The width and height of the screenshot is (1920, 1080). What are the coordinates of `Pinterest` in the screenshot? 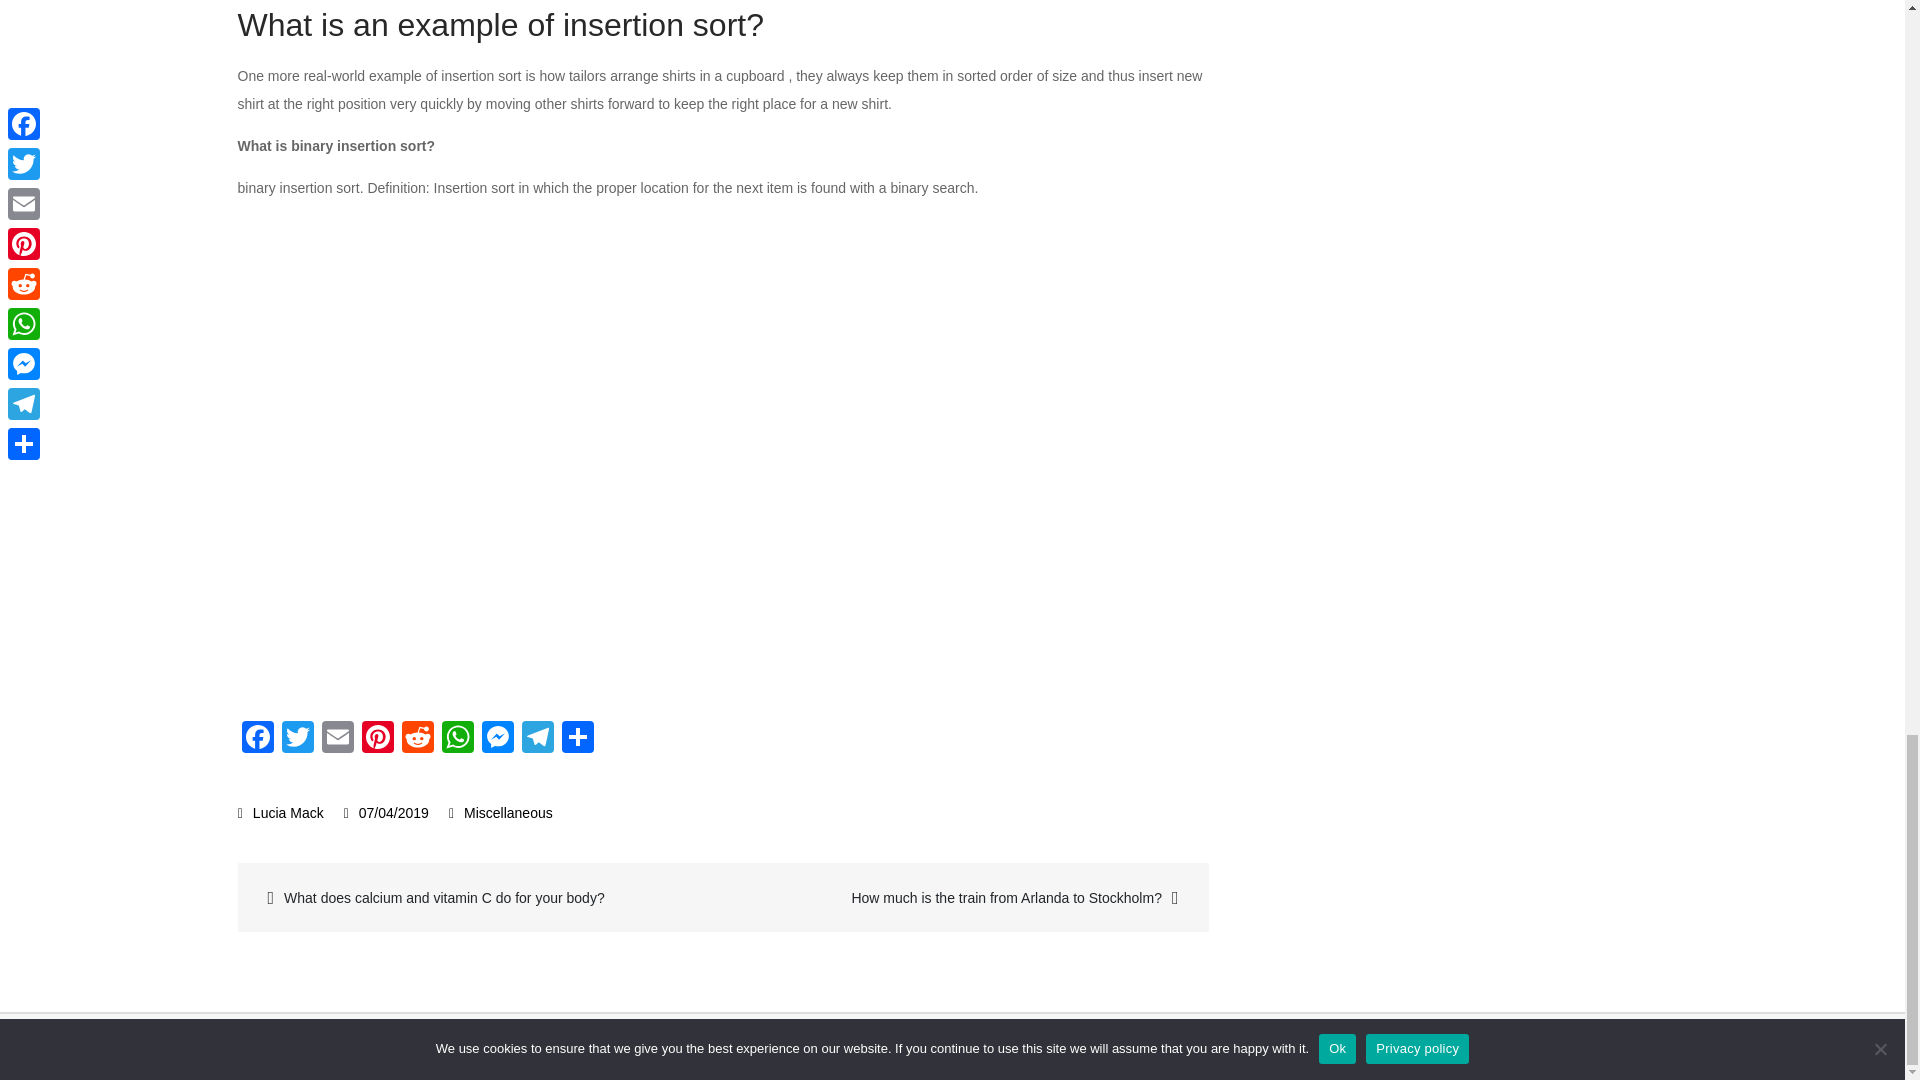 It's located at (377, 740).